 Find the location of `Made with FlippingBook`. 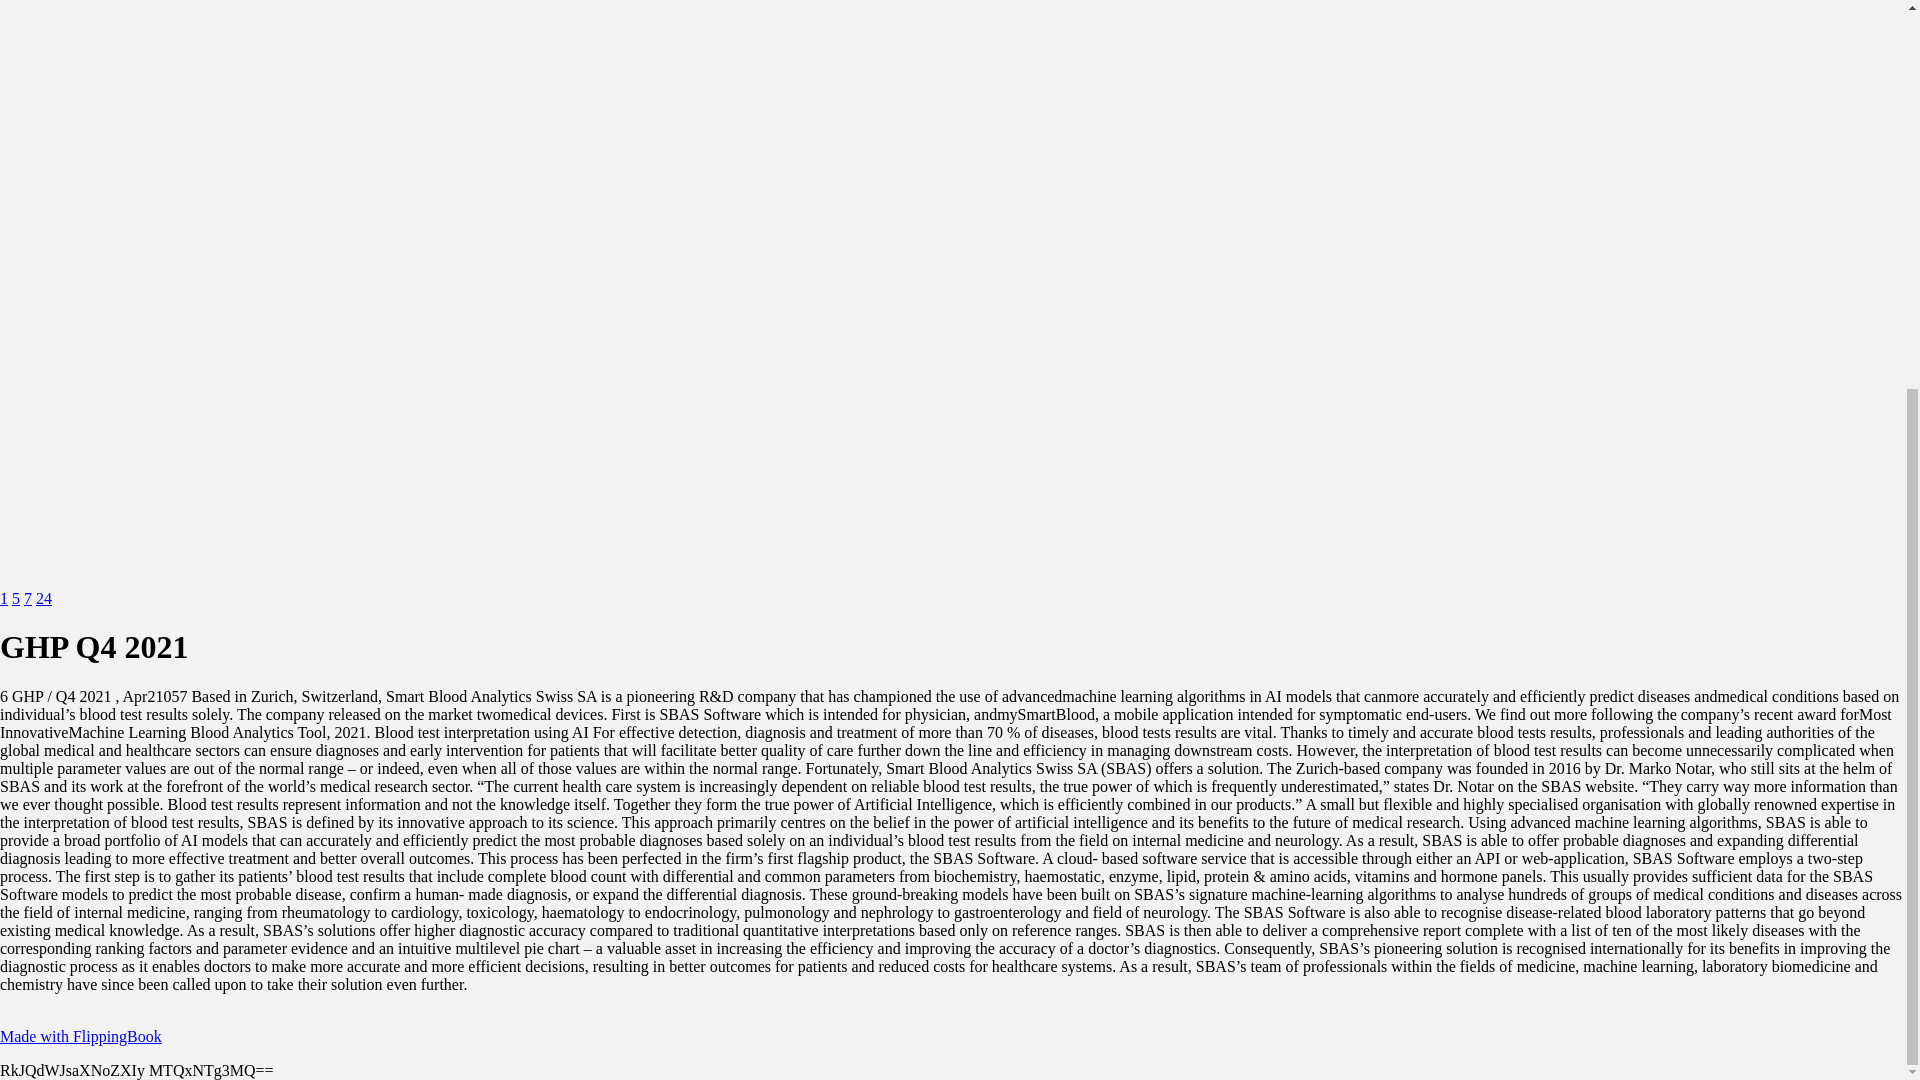

Made with FlippingBook is located at coordinates (80, 1036).